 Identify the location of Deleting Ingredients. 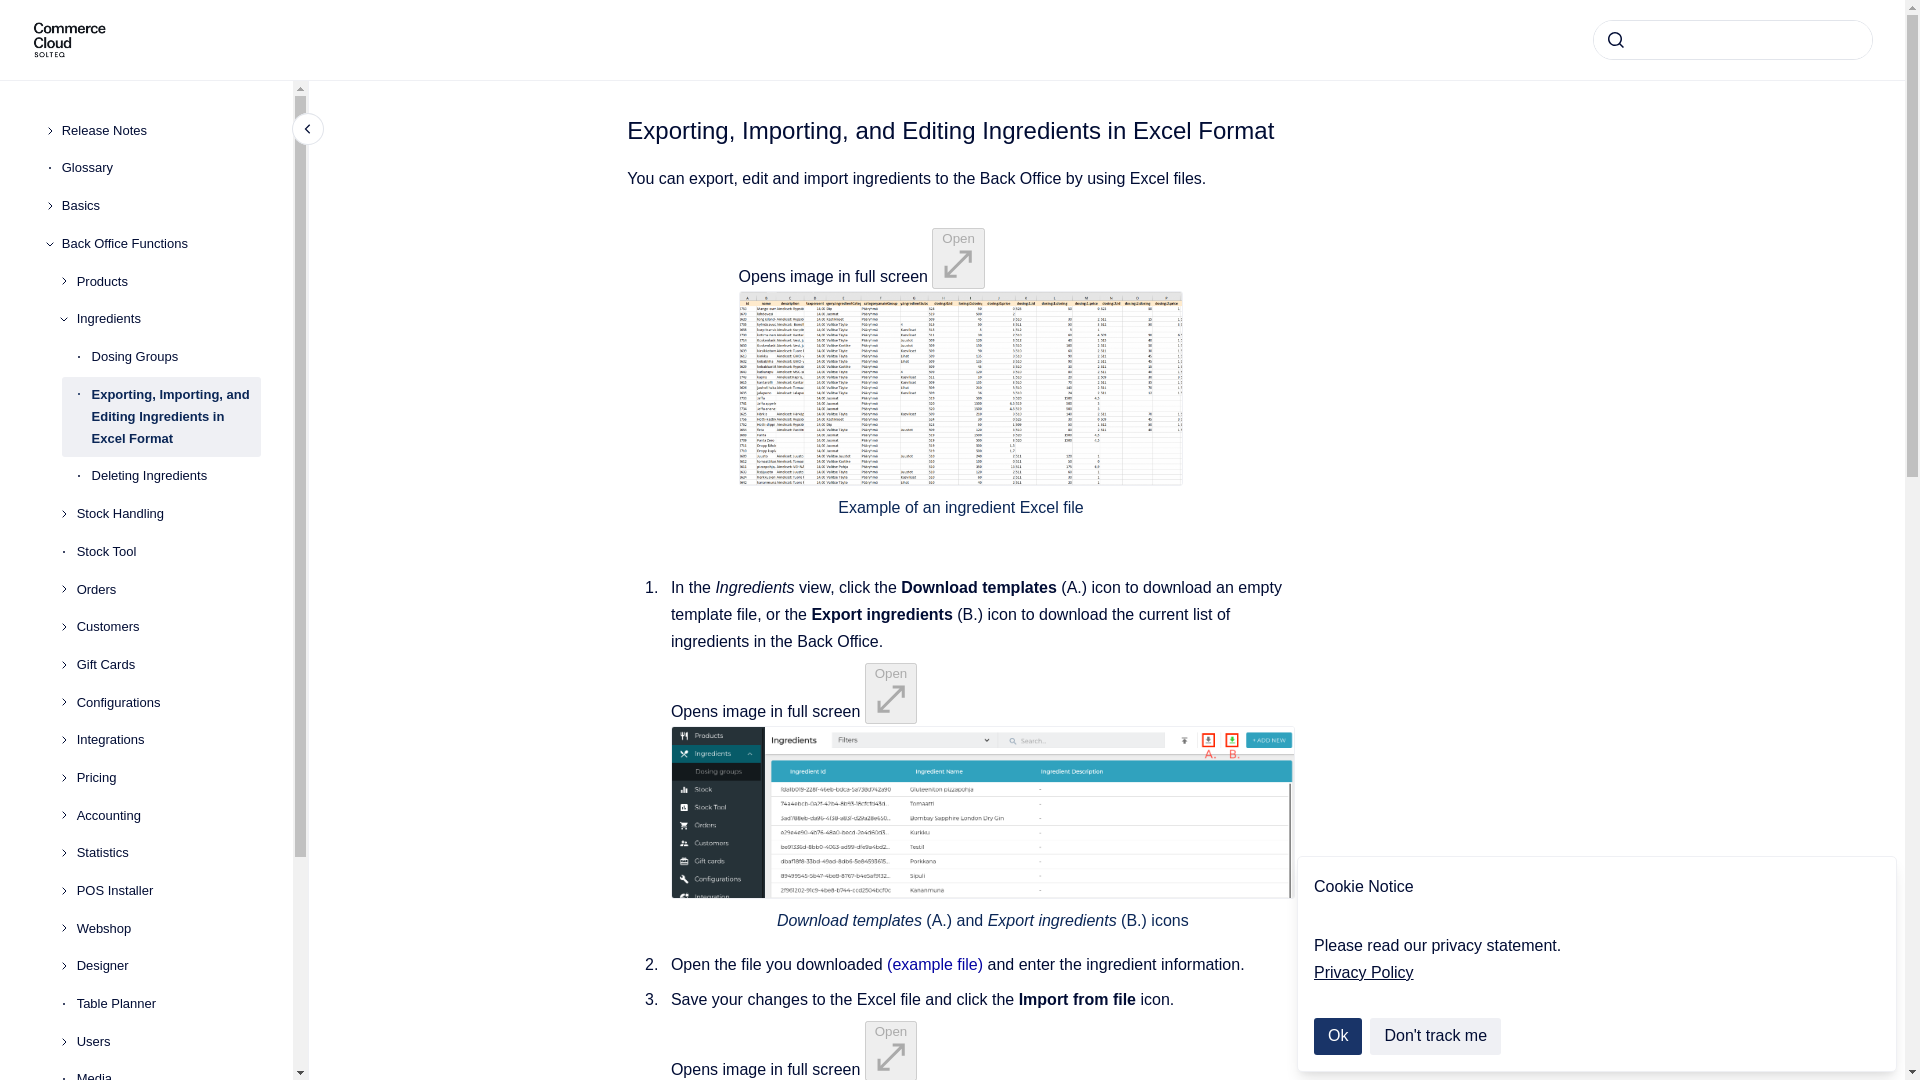
(176, 476).